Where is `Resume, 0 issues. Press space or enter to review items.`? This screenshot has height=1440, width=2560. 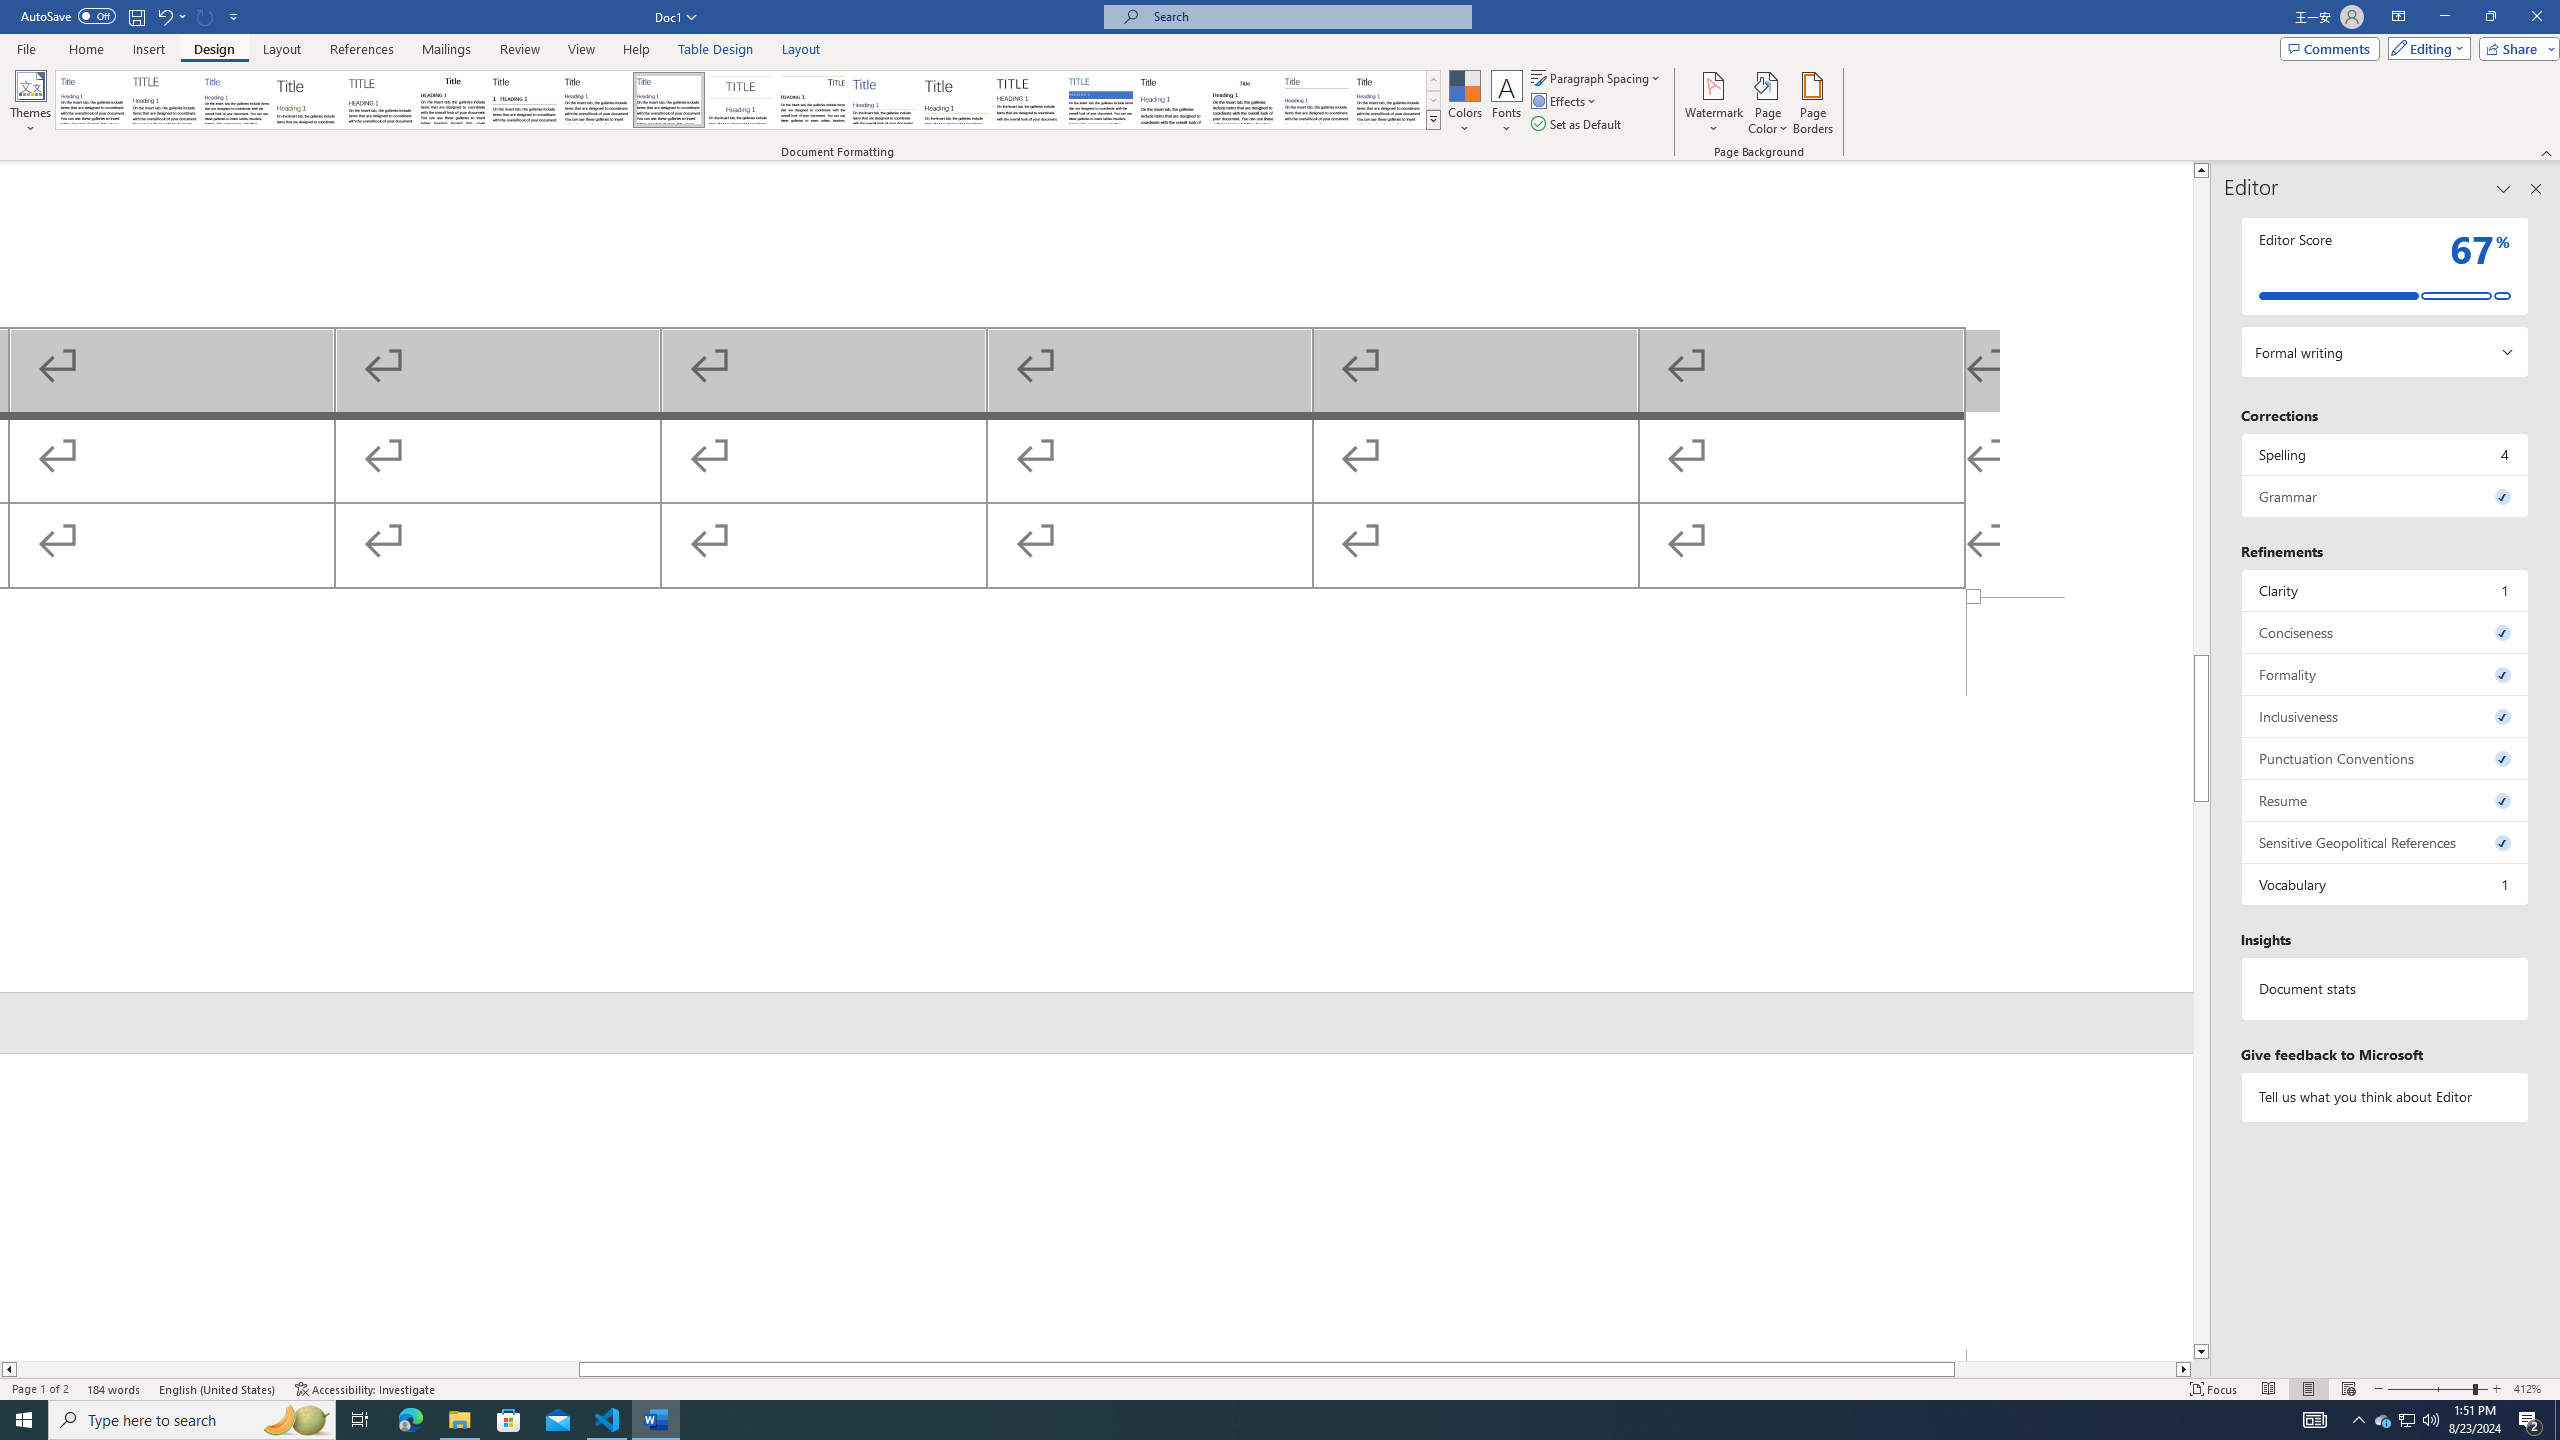 Resume, 0 issues. Press space or enter to review items. is located at coordinates (2386, 800).